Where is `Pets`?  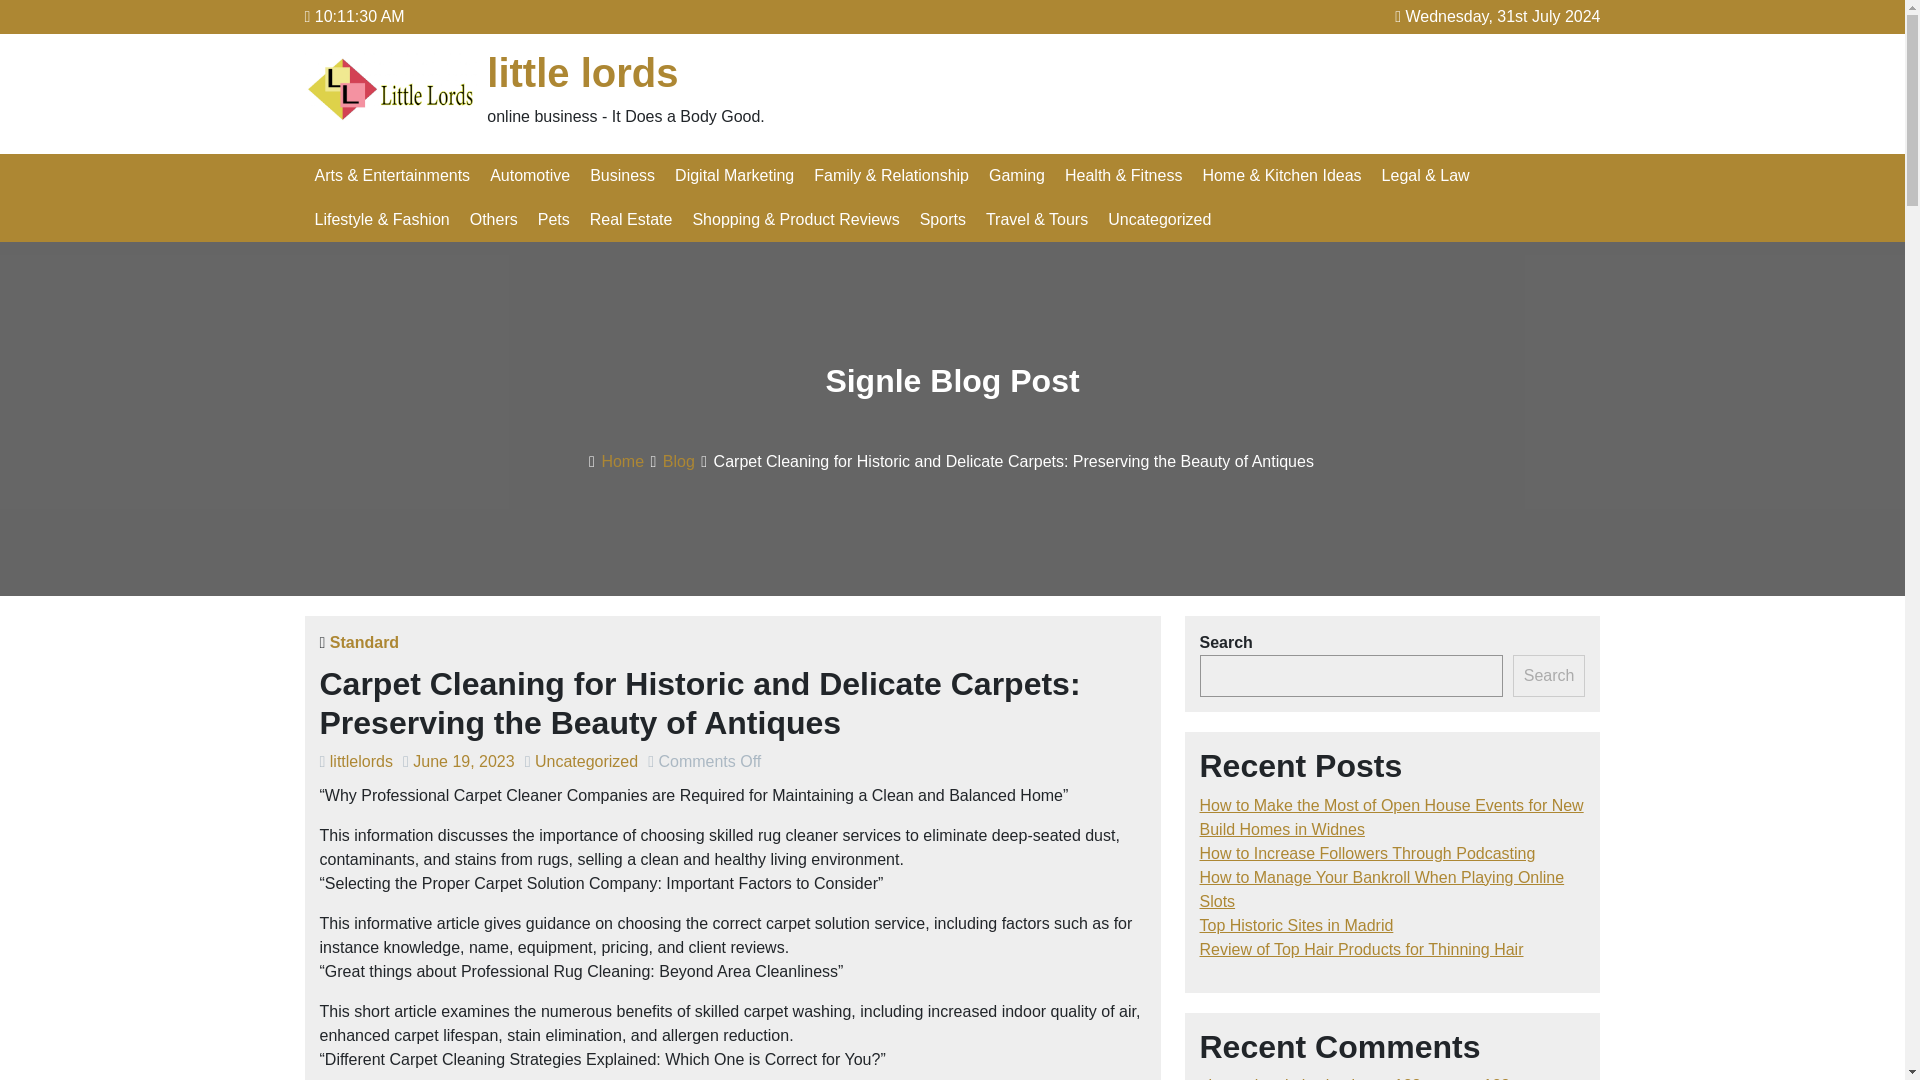
Pets is located at coordinates (554, 219).